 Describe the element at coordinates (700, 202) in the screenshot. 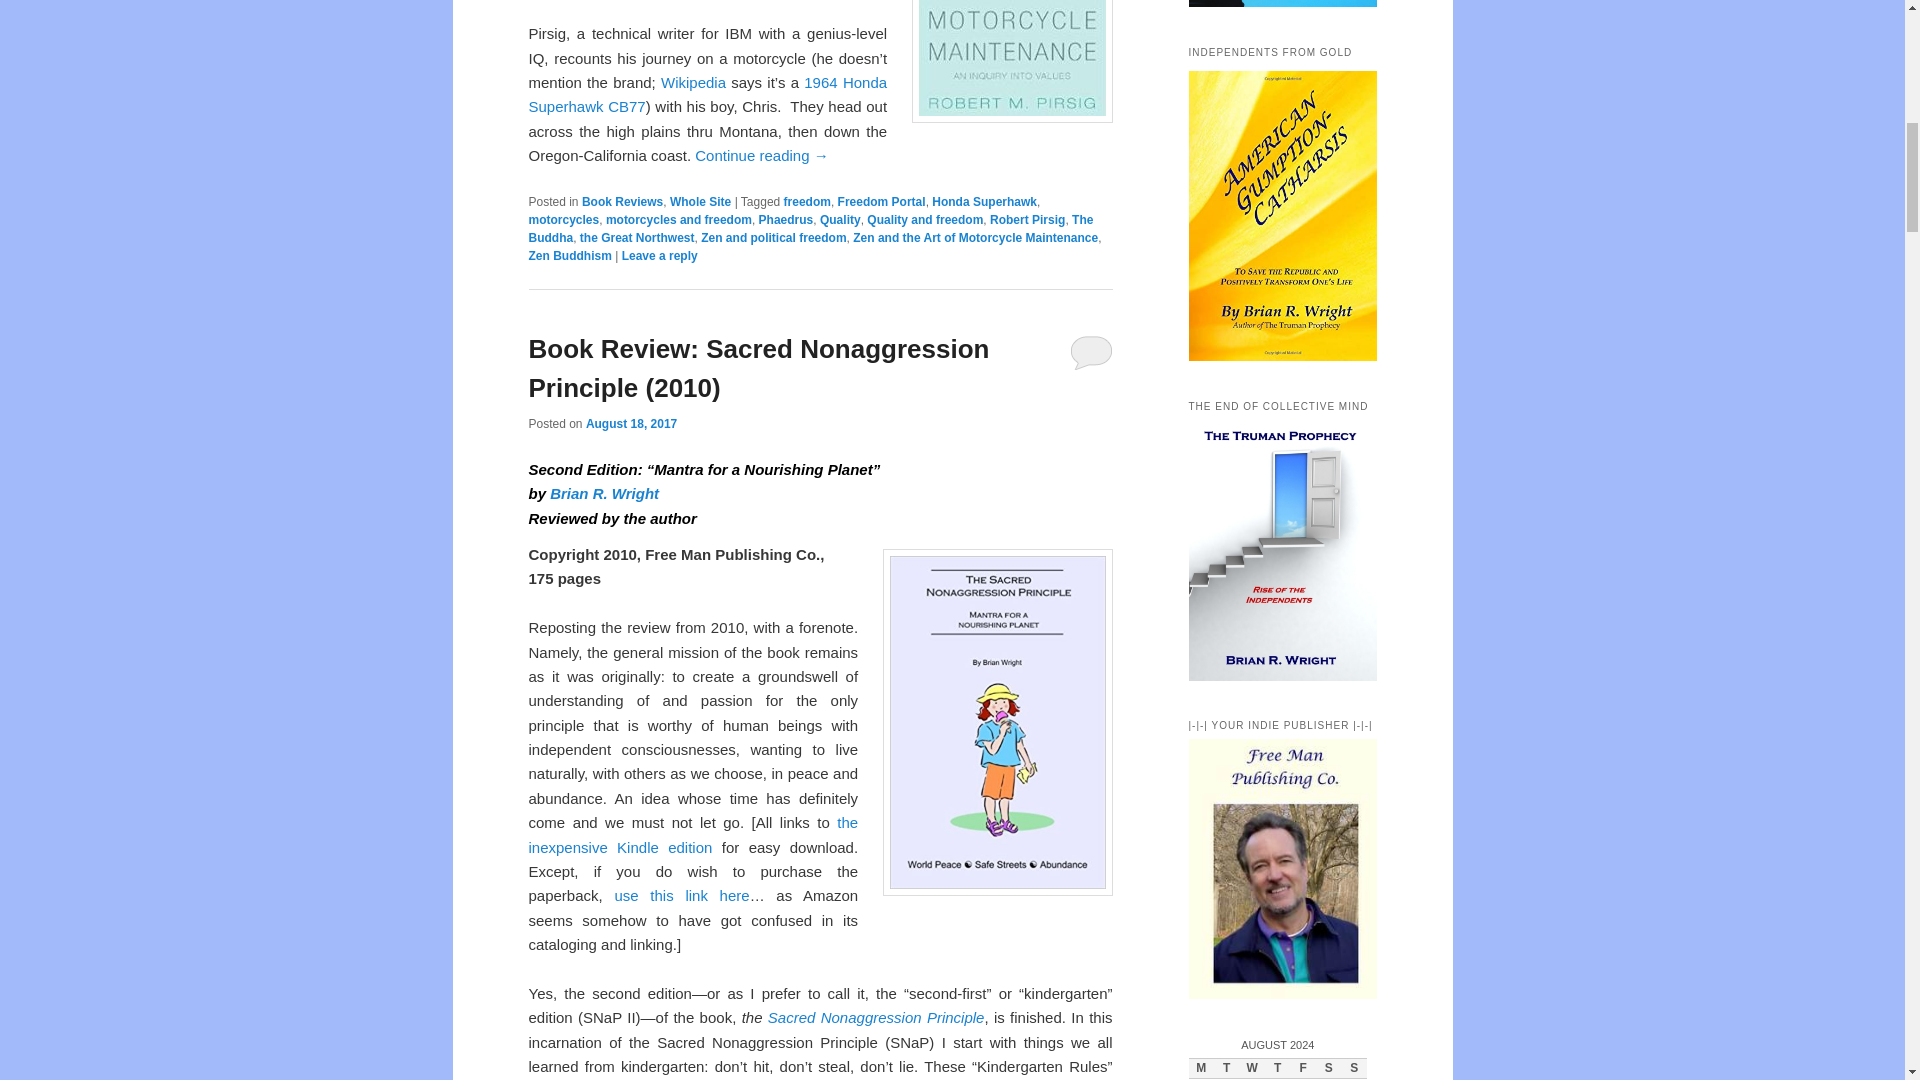

I see `Whole Site` at that location.